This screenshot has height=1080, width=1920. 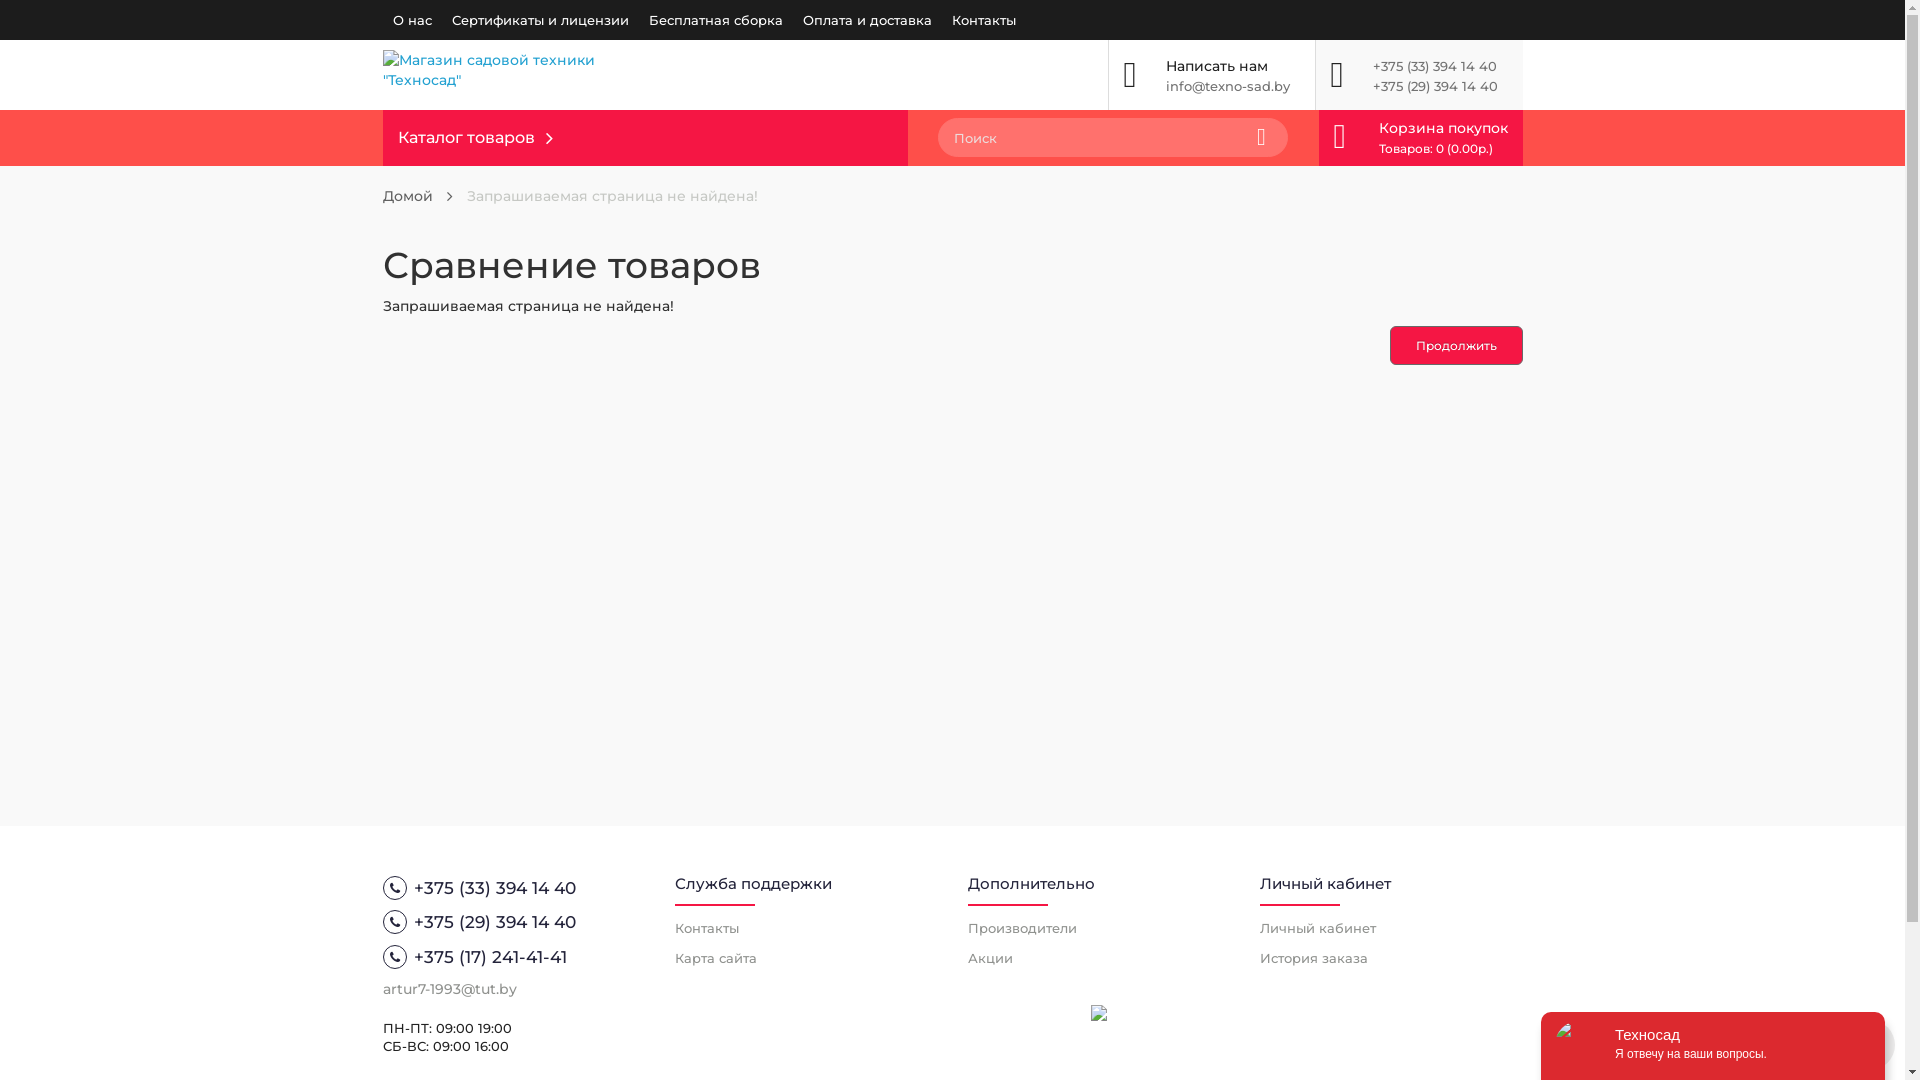 I want to click on +375 (33) 394 14 40, so click(x=514, y=888).